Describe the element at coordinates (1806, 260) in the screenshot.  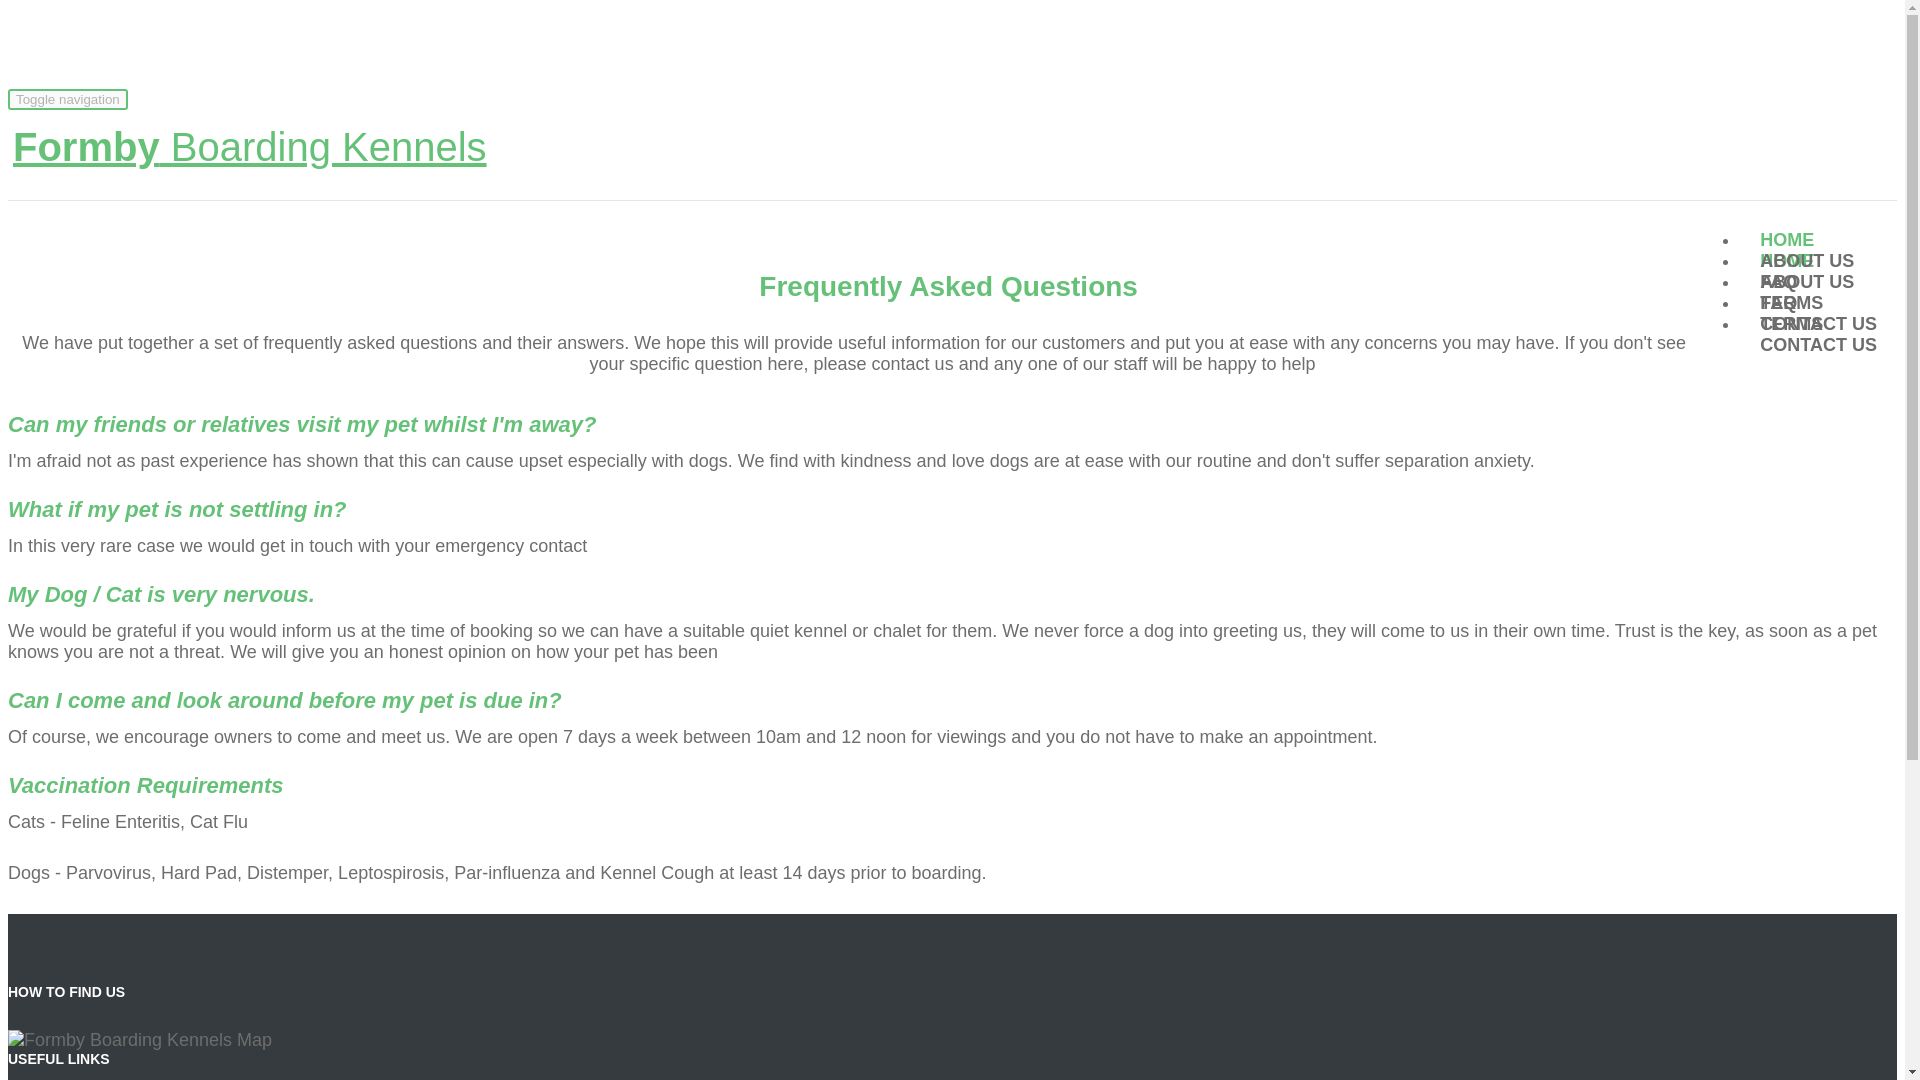
I see `About` at that location.